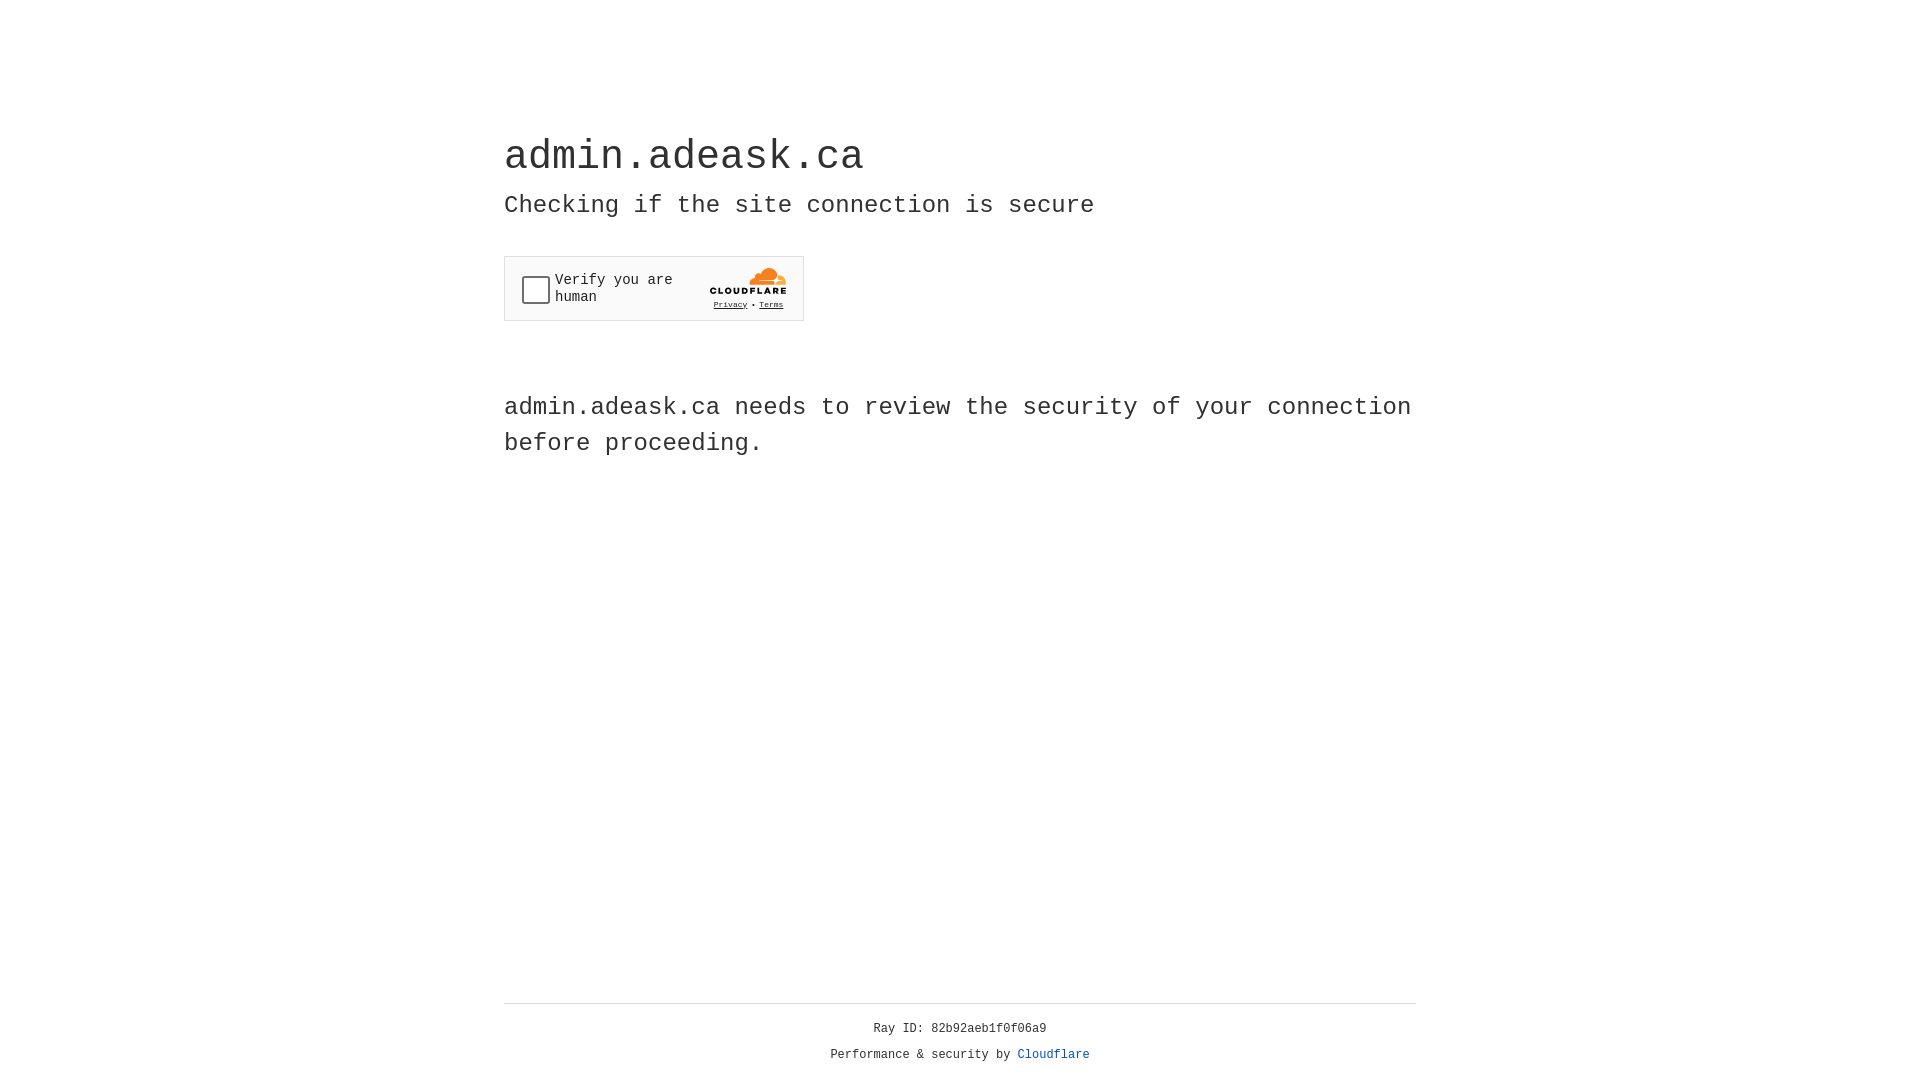 This screenshot has width=1920, height=1080. I want to click on Widget containing a Cloudflare security challenge, so click(654, 288).